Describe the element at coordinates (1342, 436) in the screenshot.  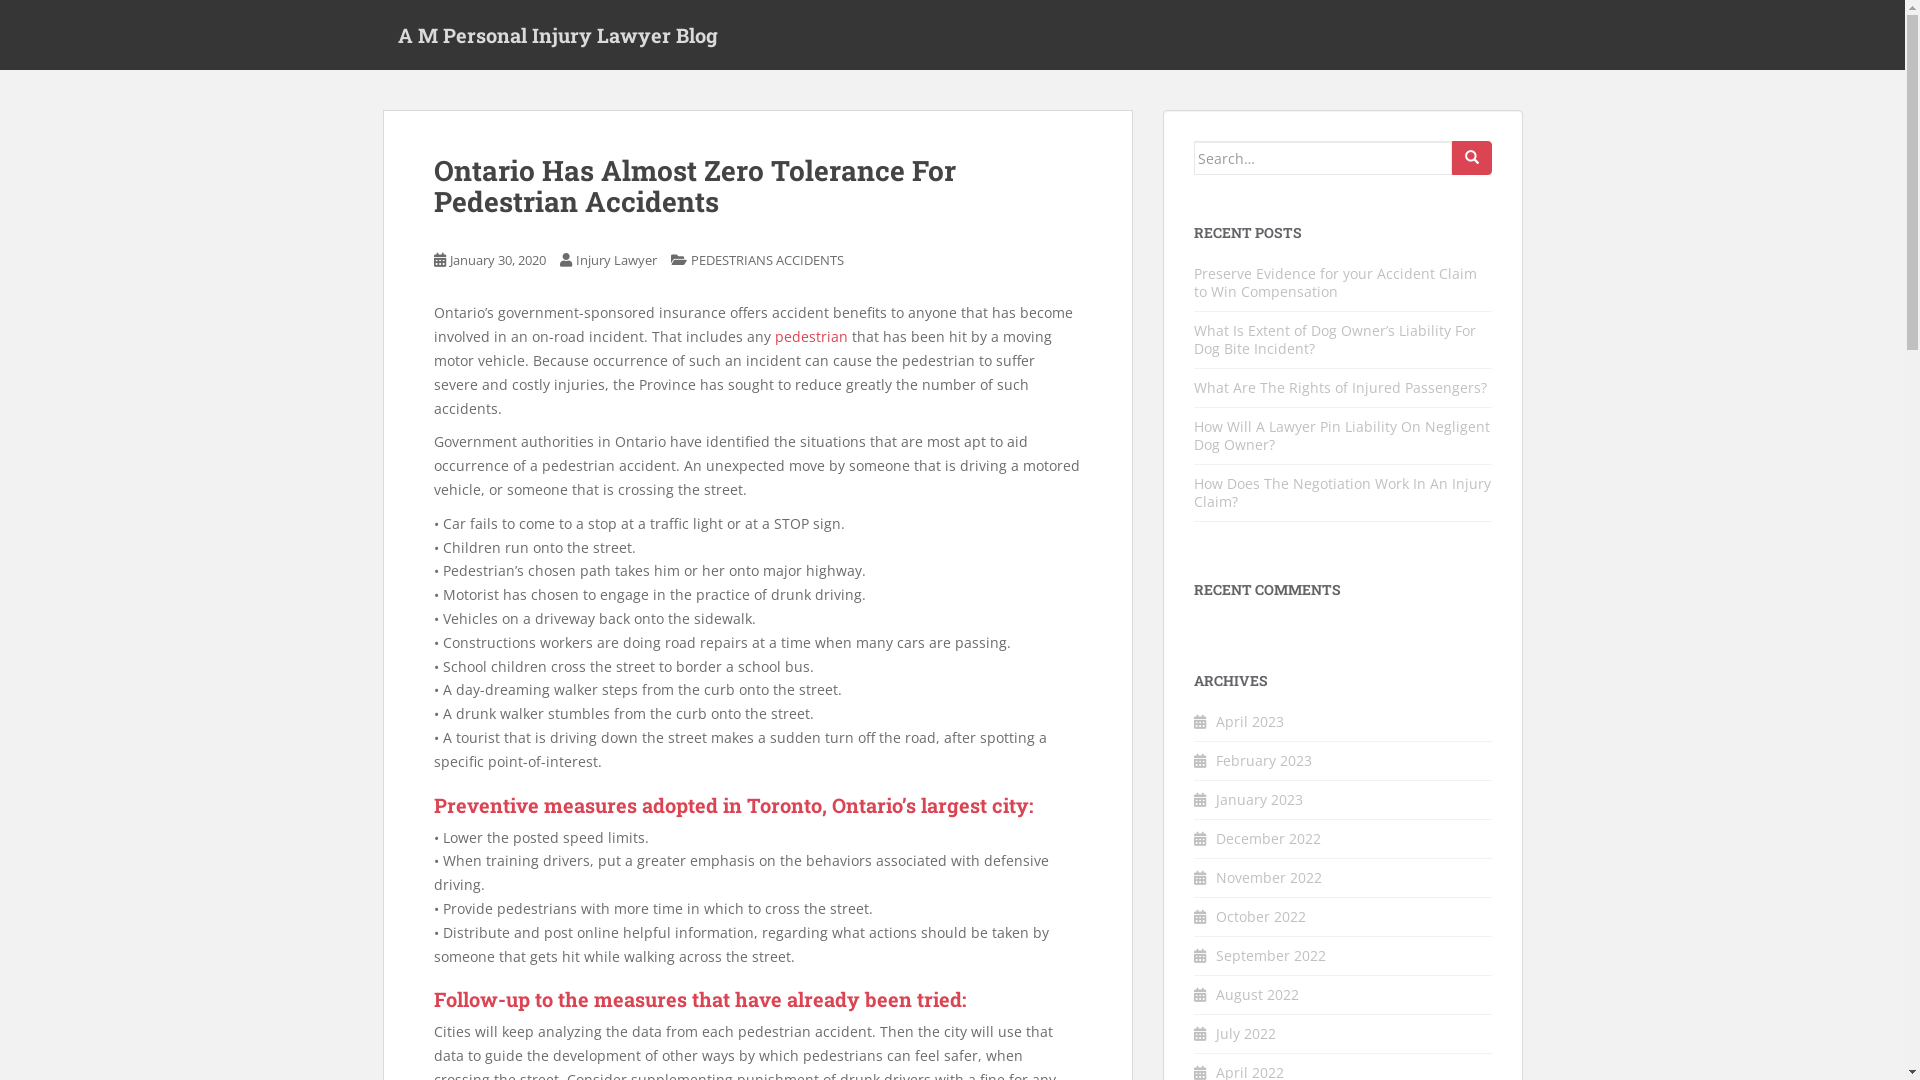
I see `How Will A Lawyer Pin Liability On Negligent Dog Owner?` at that location.